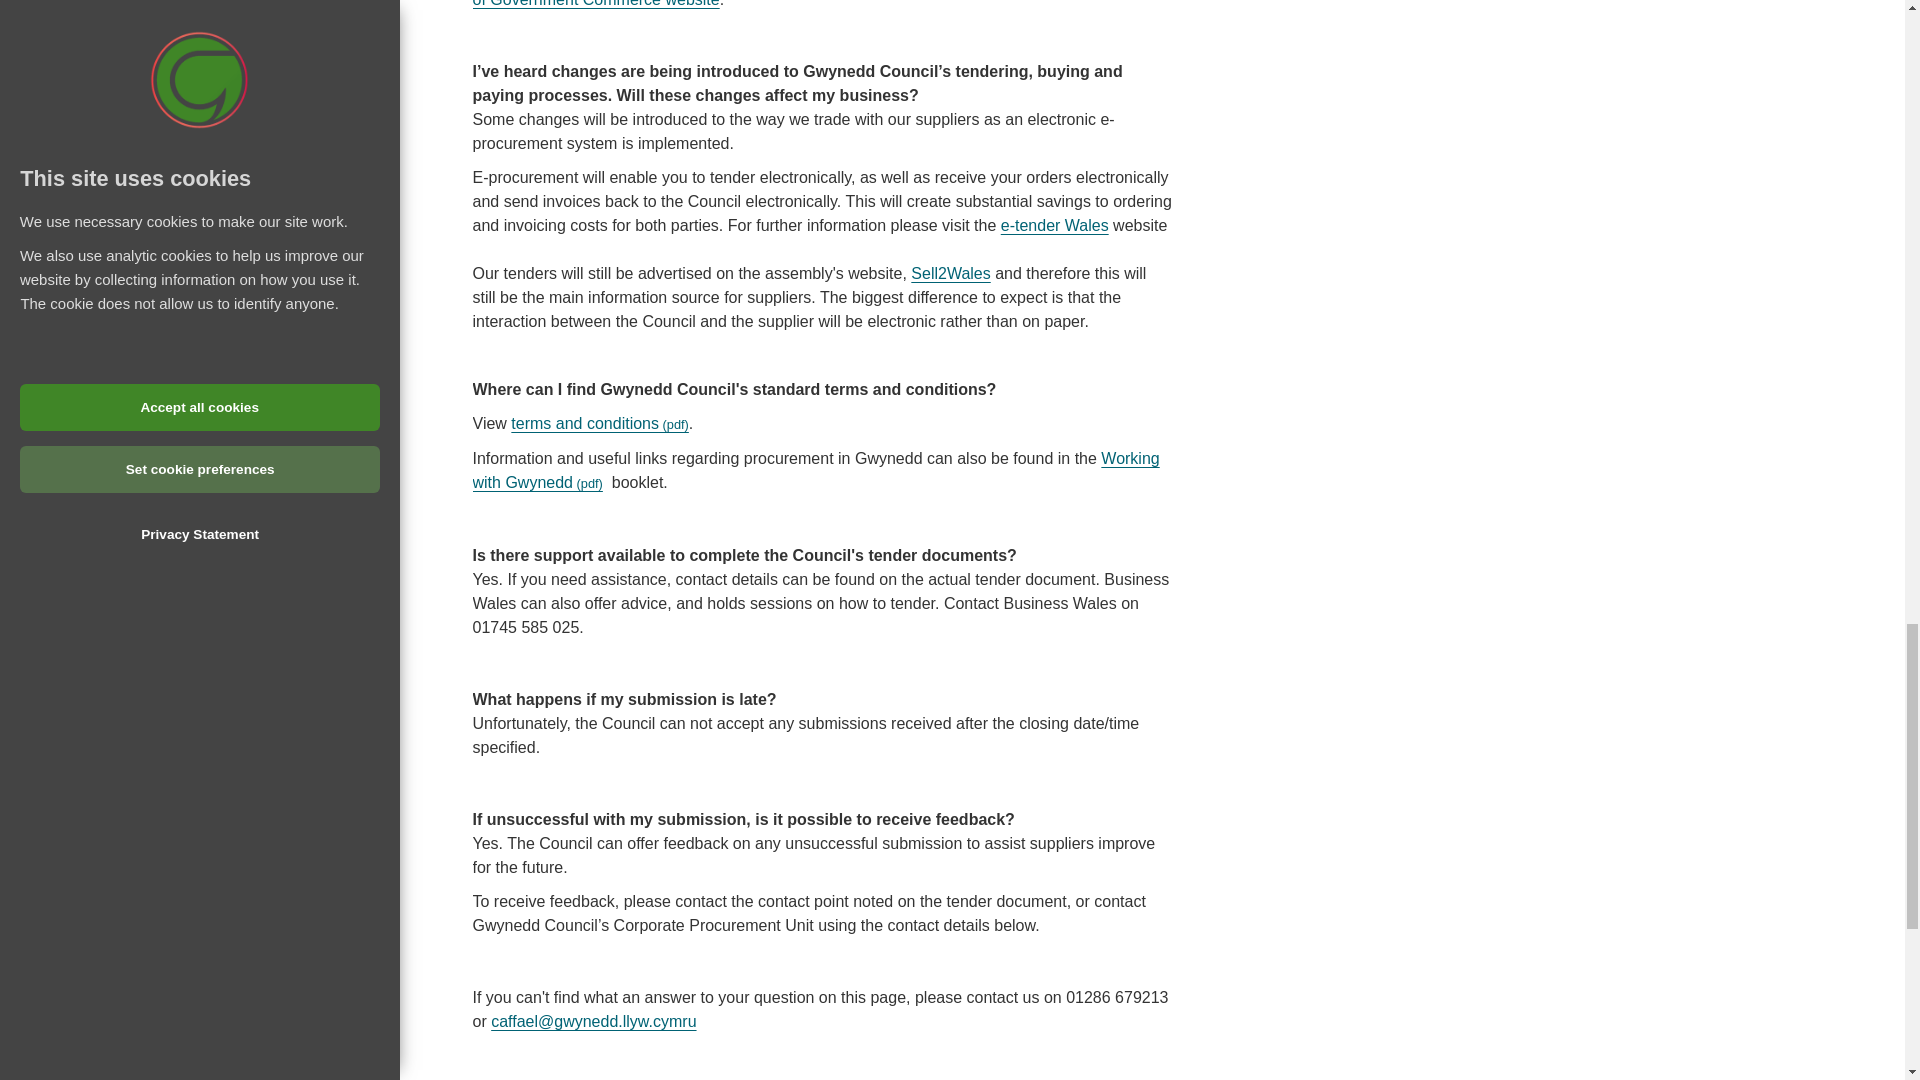 The width and height of the screenshot is (1920, 1080). I want to click on terms and conditions, so click(600, 423).